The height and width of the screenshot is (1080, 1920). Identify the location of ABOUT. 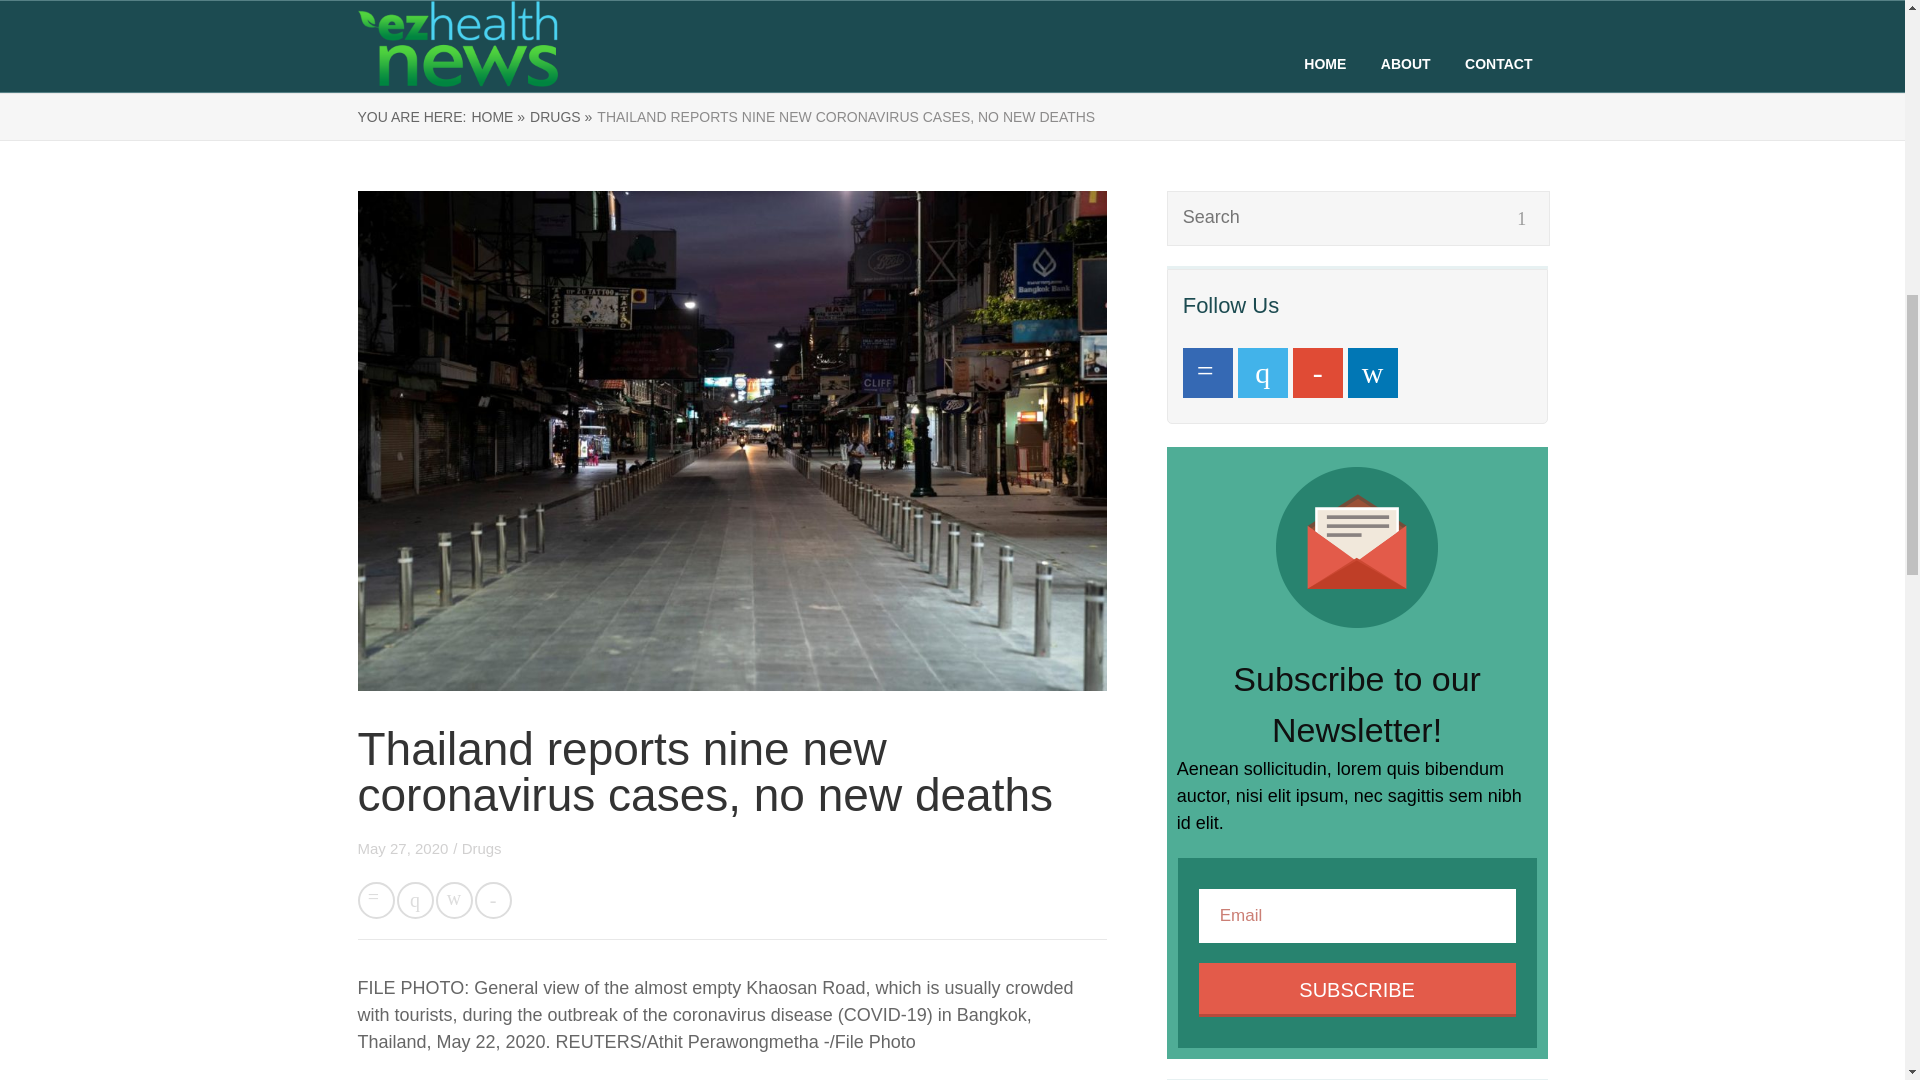
(1405, 64).